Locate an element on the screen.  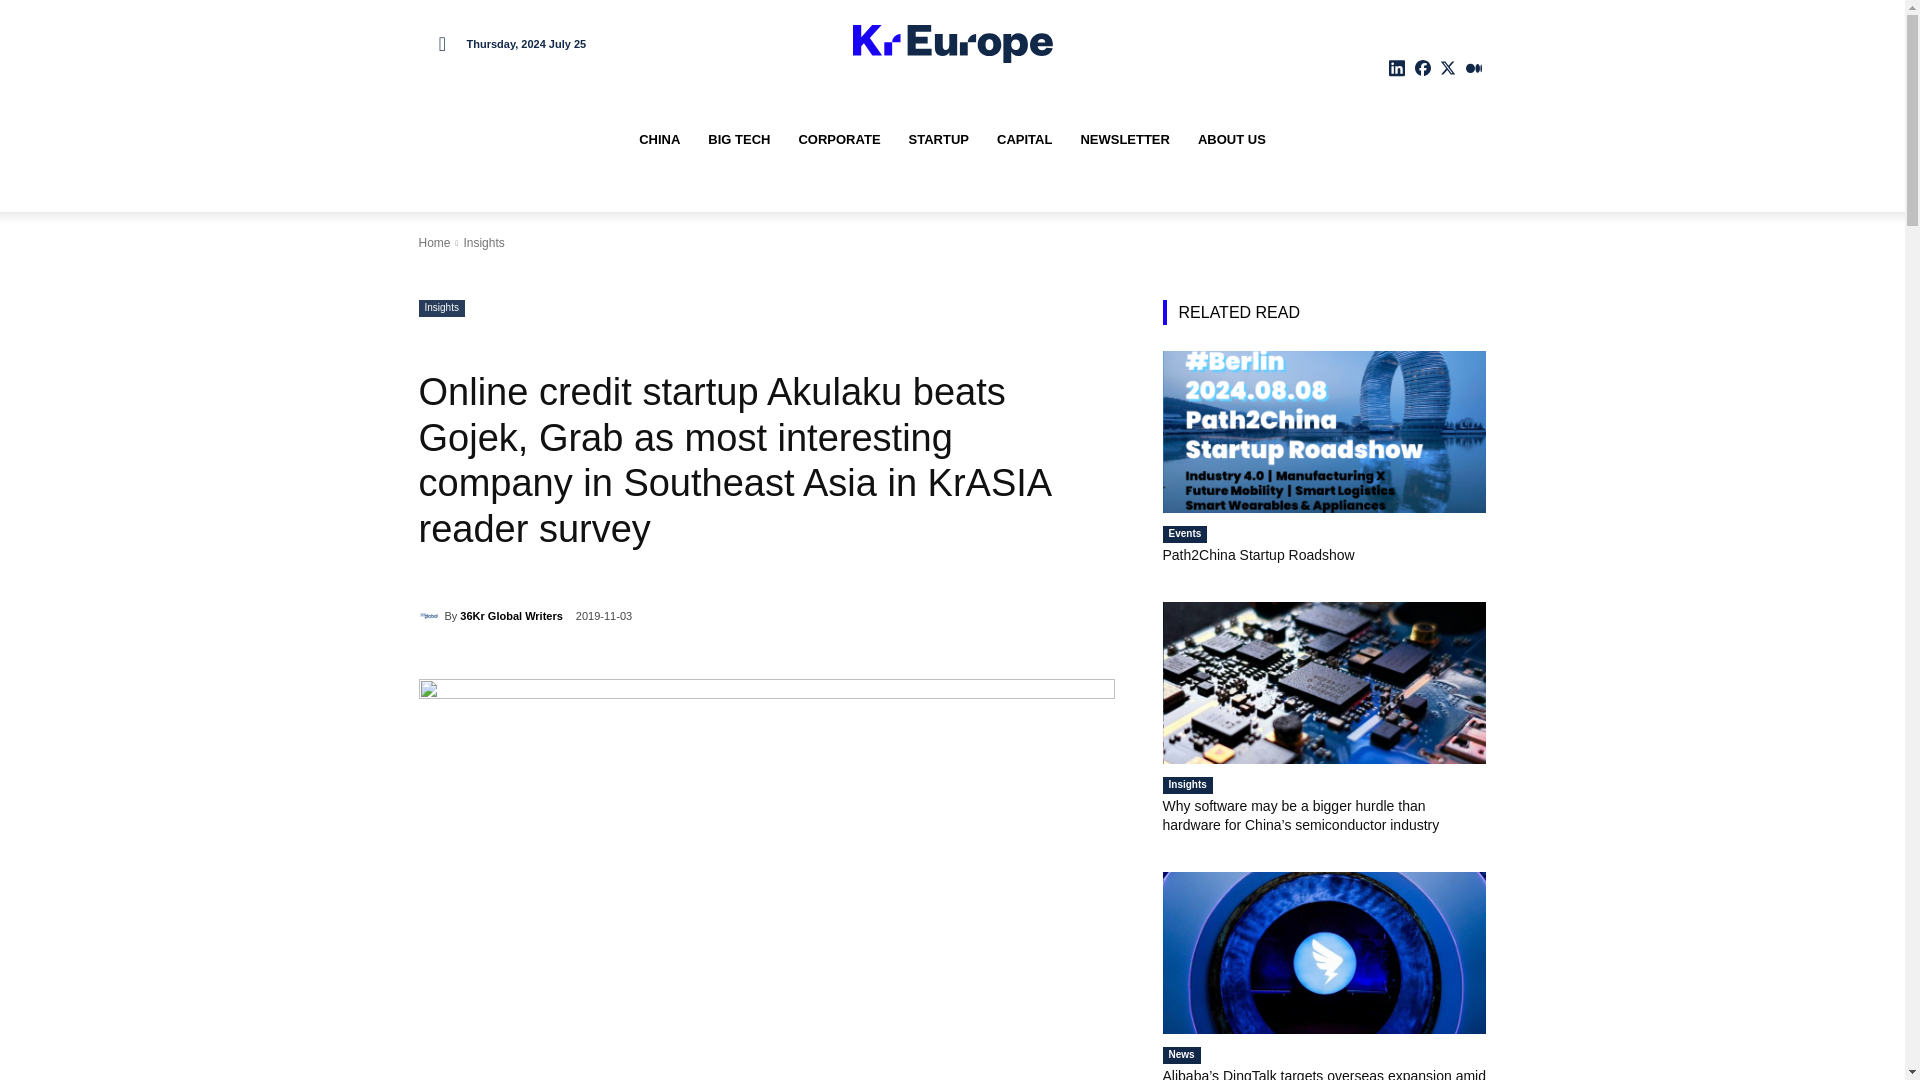
Home is located at coordinates (434, 242).